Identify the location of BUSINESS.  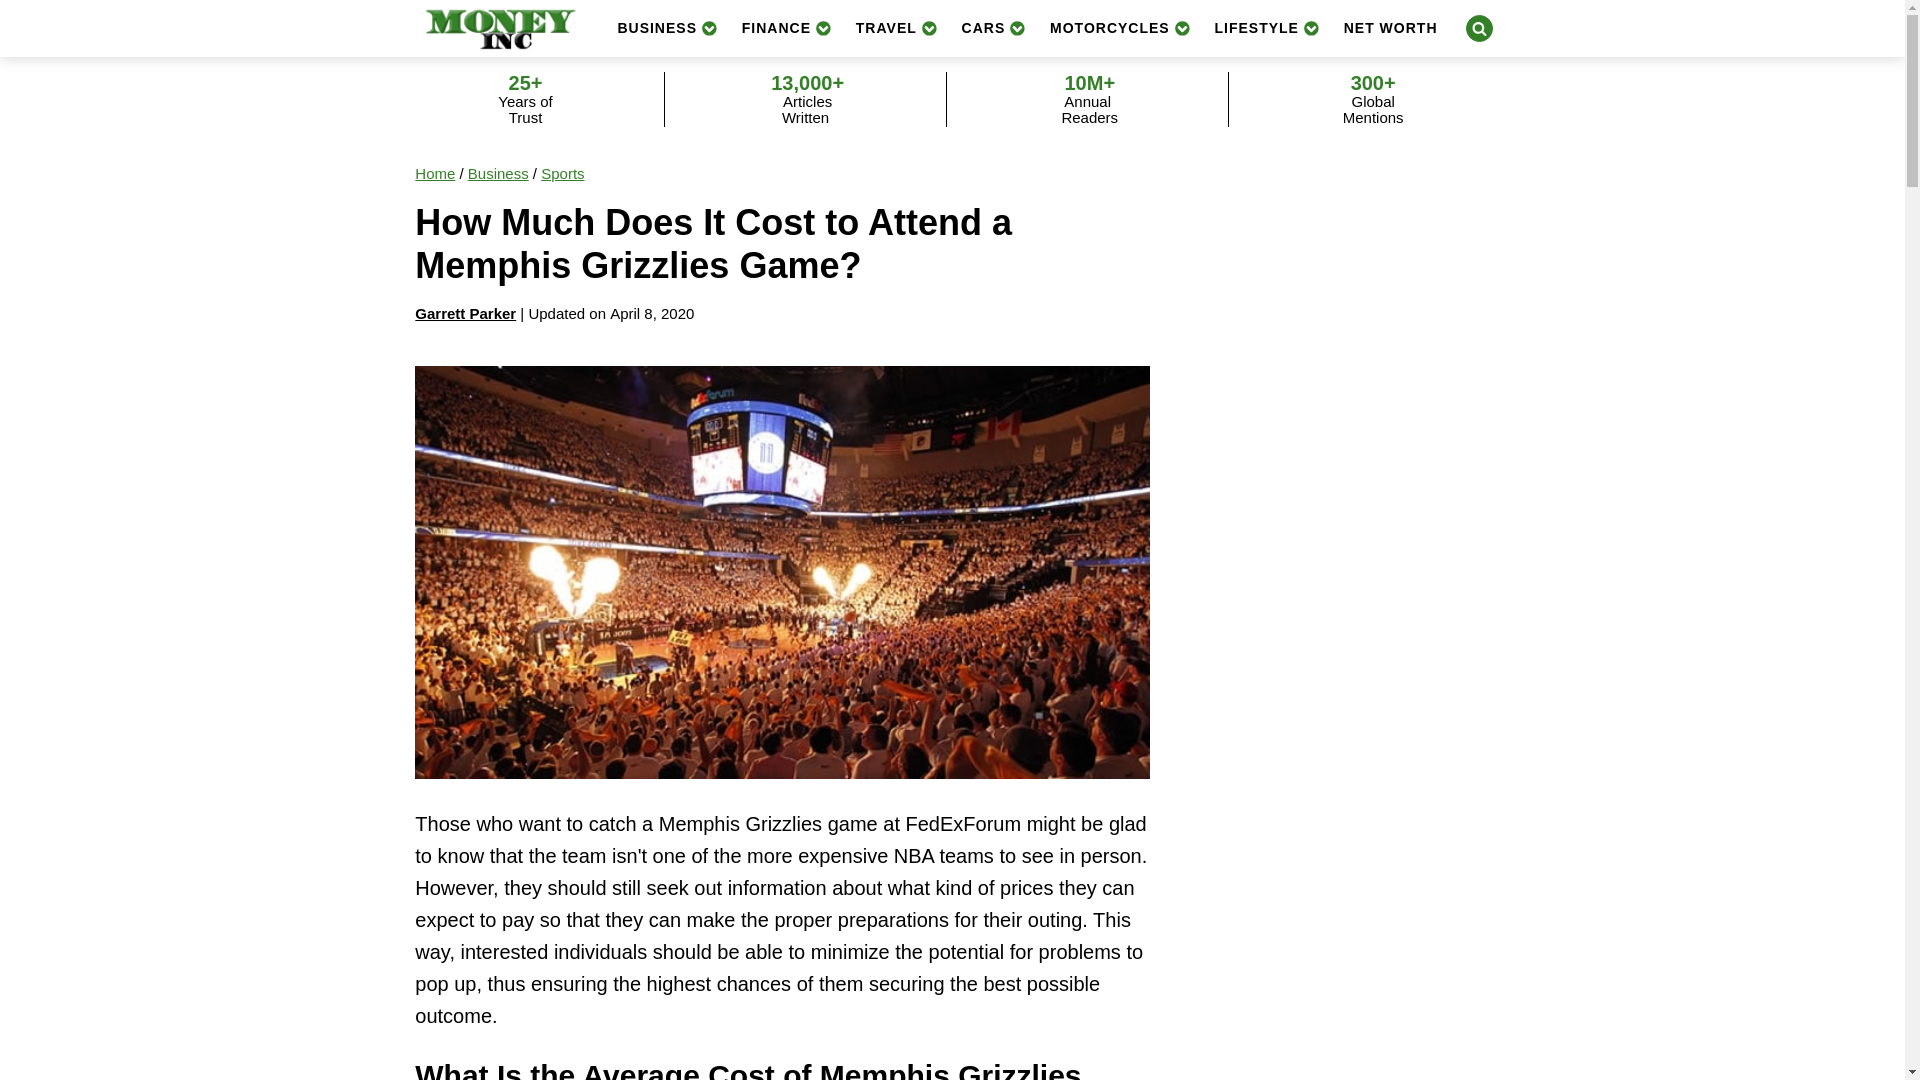
(666, 28).